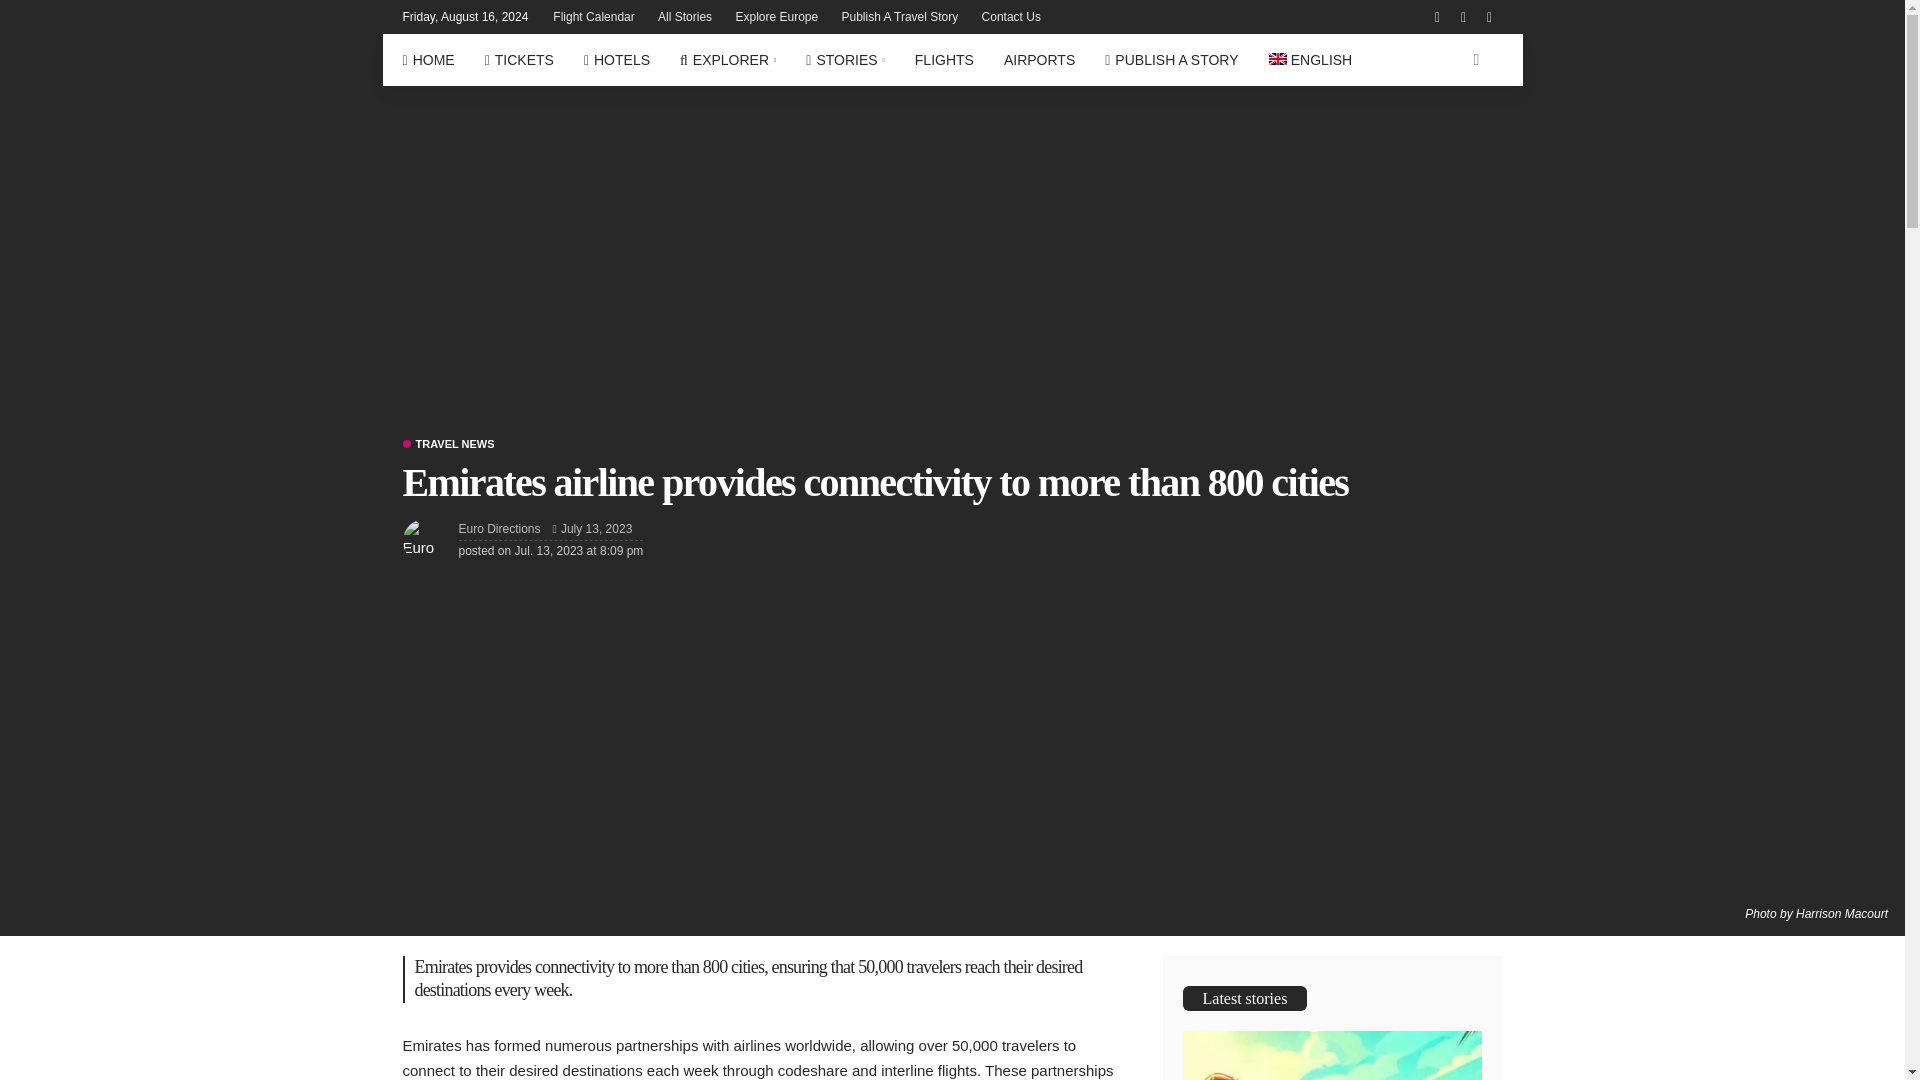 This screenshot has height=1080, width=1920. Describe the element at coordinates (1310, 60) in the screenshot. I see `English` at that location.